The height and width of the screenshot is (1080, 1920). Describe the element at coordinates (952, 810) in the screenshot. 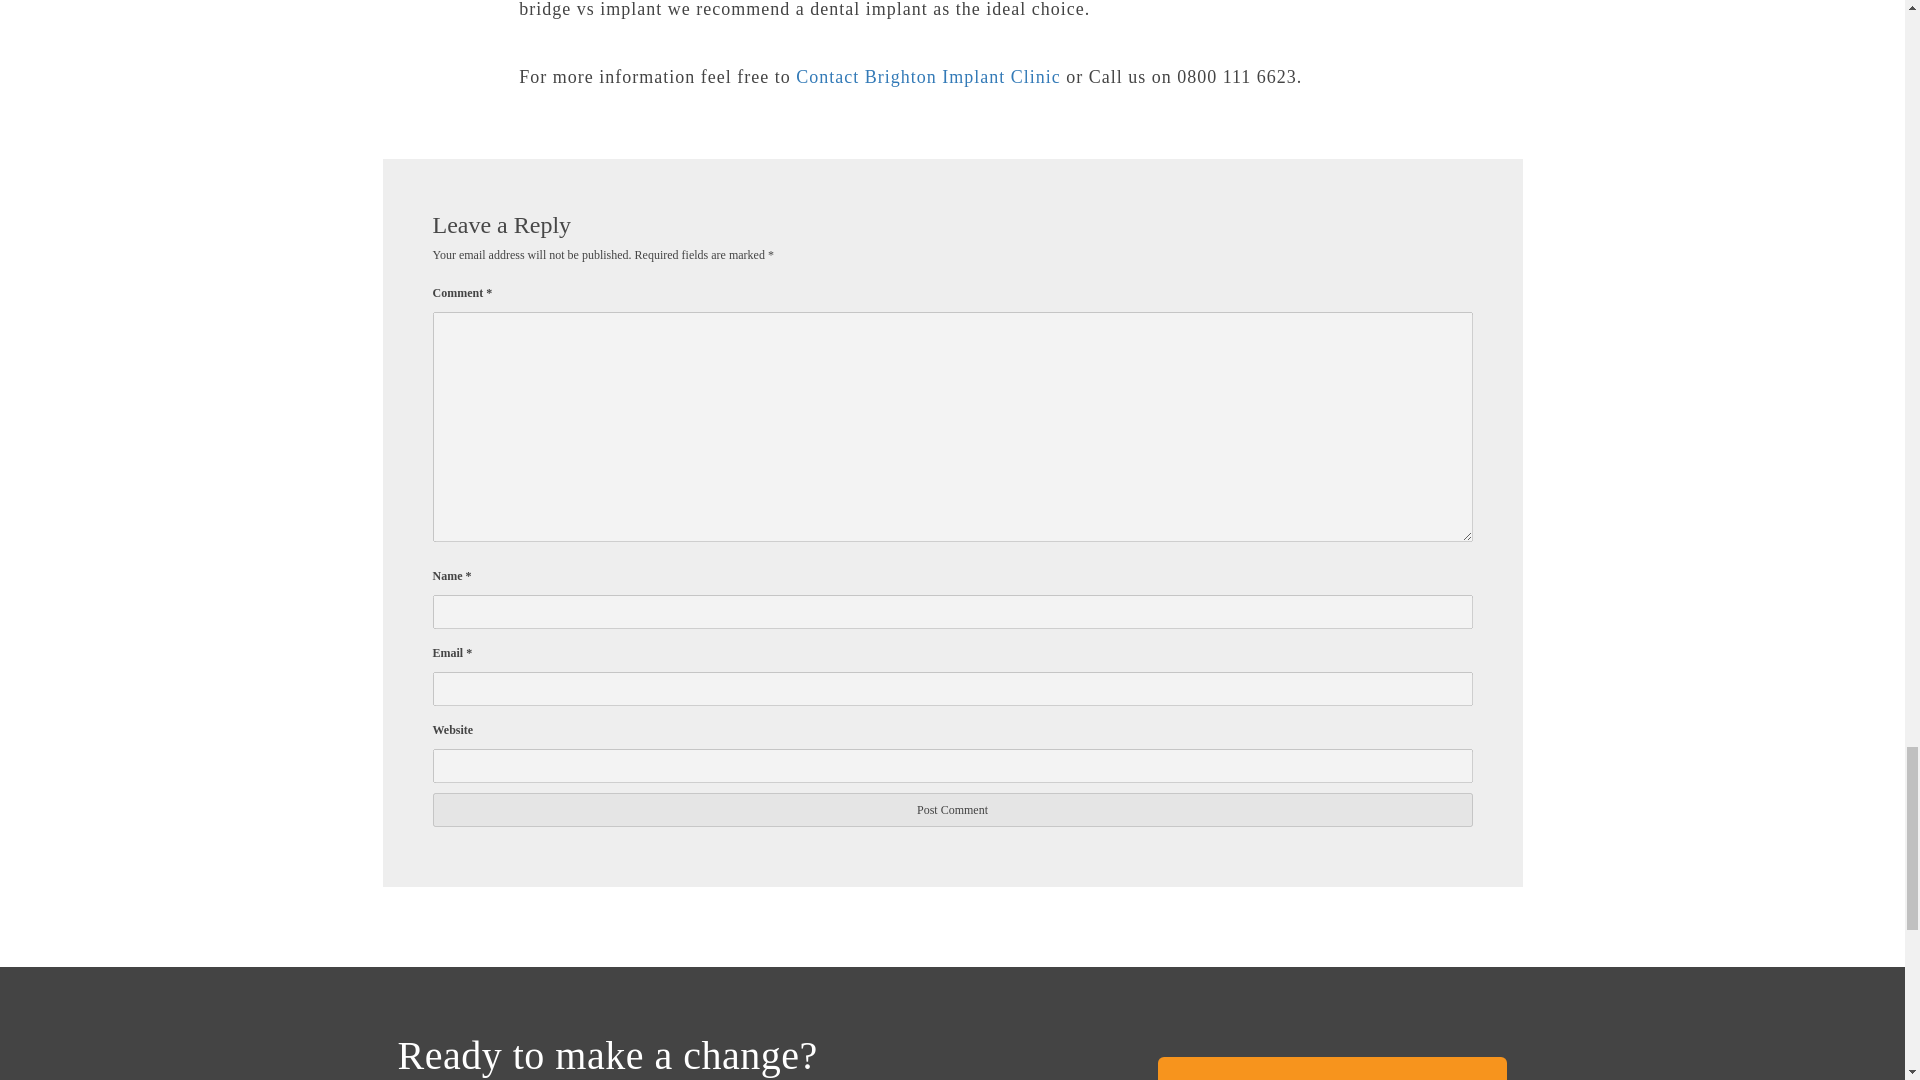

I see `Post Comment` at that location.